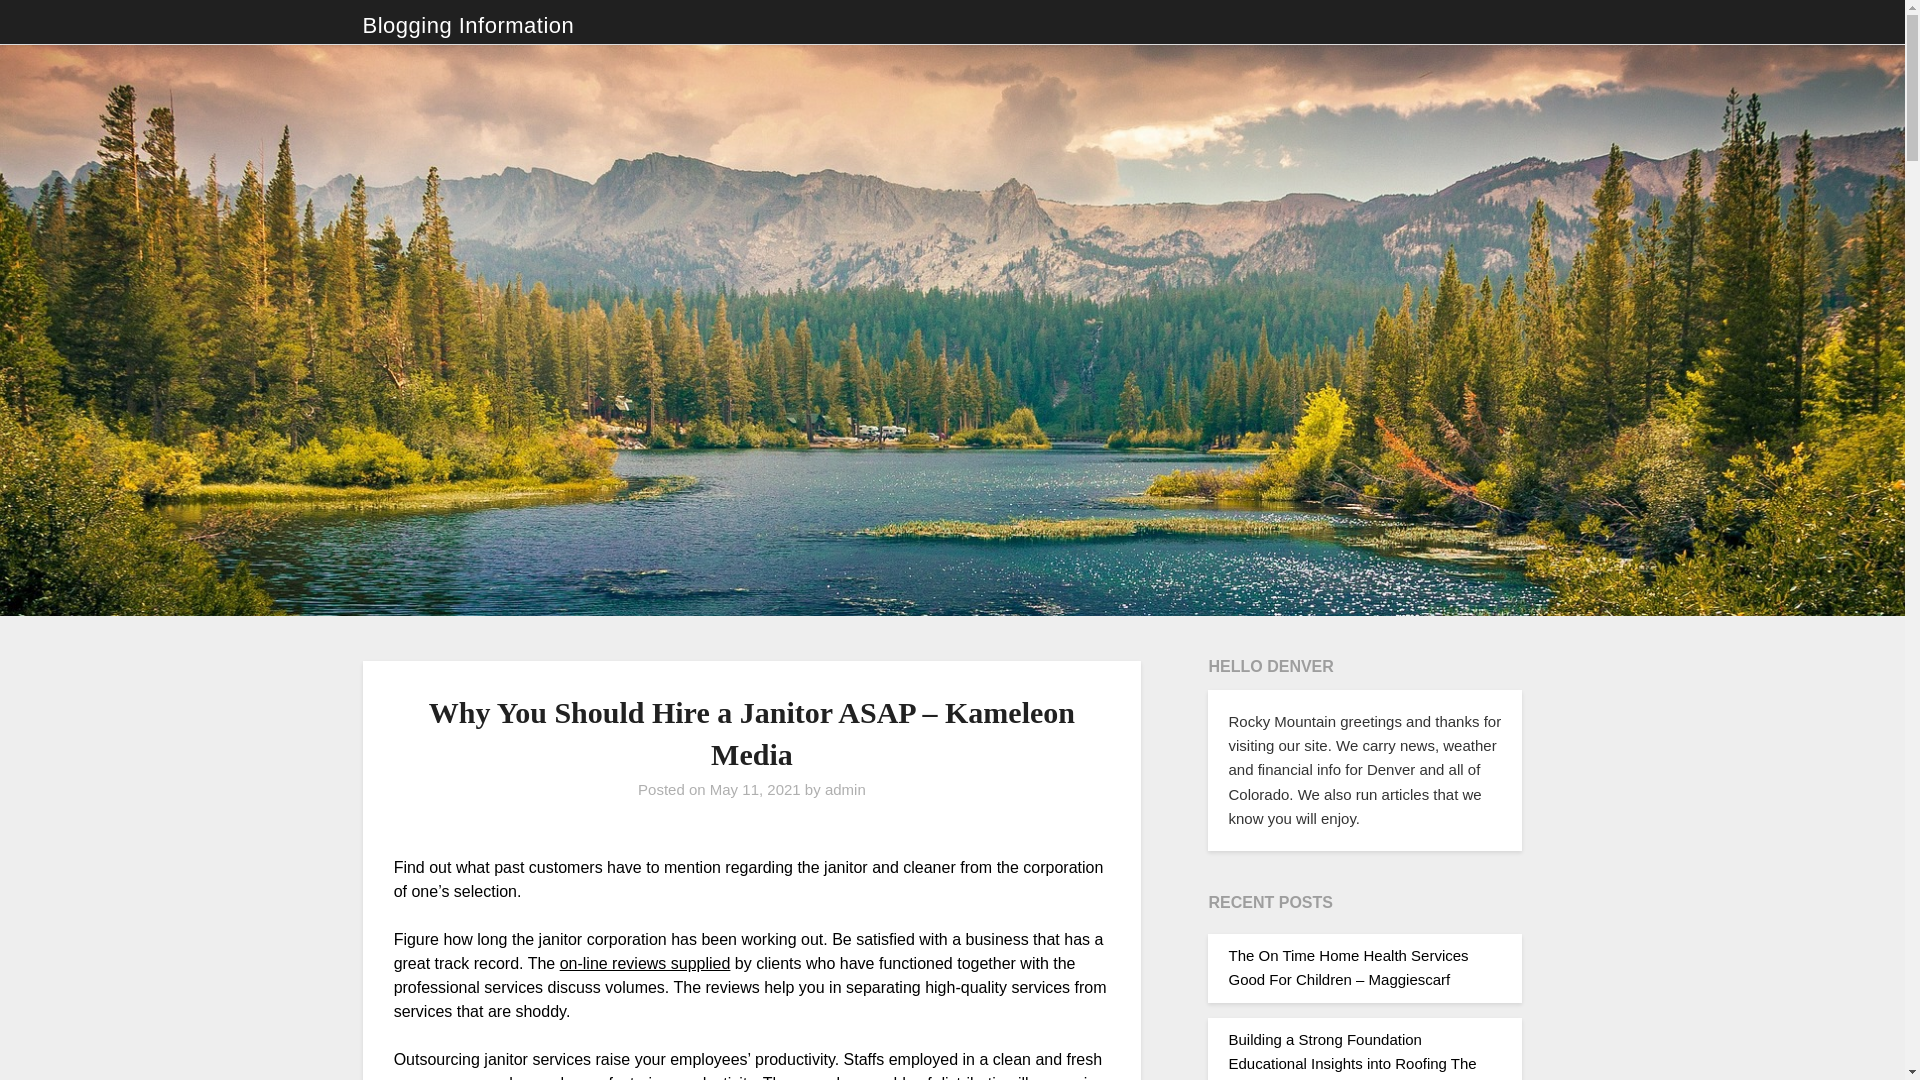  What do you see at coordinates (468, 26) in the screenshot?
I see `Blogging Information` at bounding box center [468, 26].